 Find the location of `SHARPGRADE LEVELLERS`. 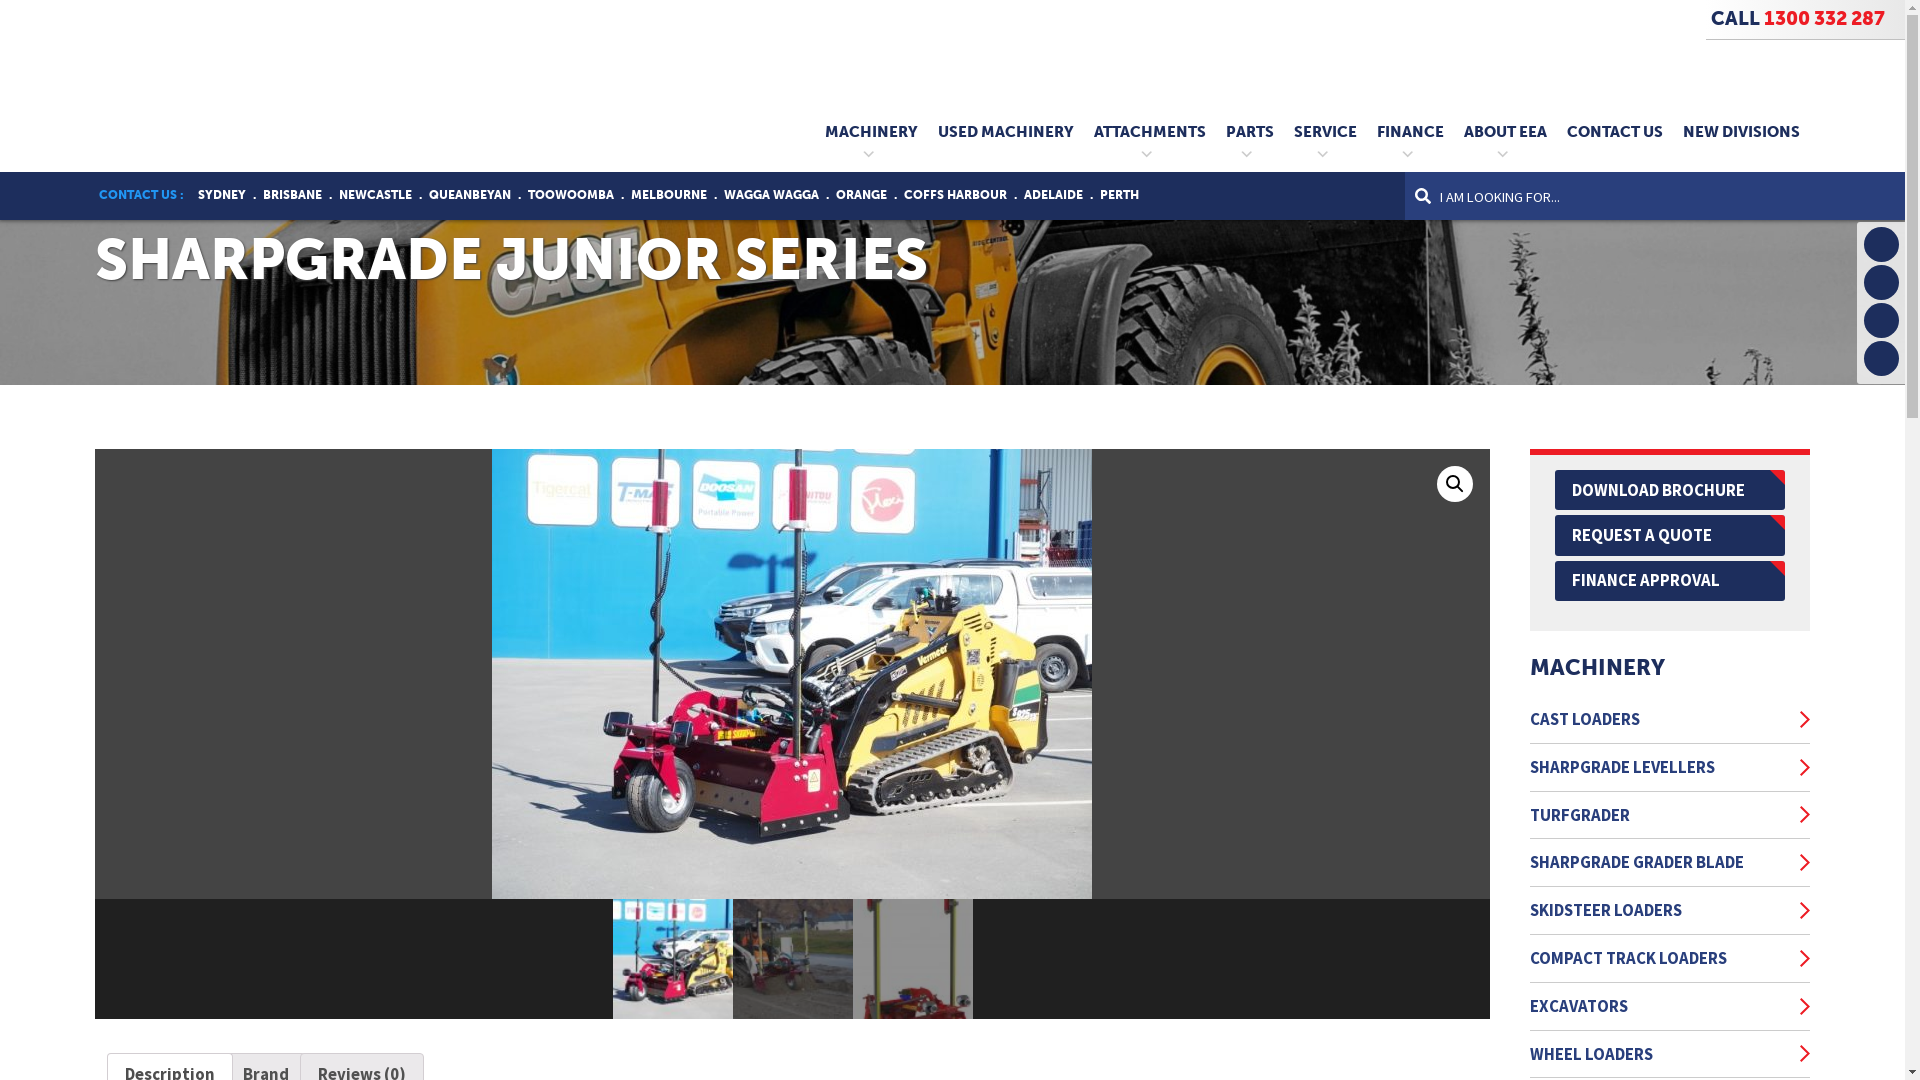

SHARPGRADE LEVELLERS is located at coordinates (1660, 768).